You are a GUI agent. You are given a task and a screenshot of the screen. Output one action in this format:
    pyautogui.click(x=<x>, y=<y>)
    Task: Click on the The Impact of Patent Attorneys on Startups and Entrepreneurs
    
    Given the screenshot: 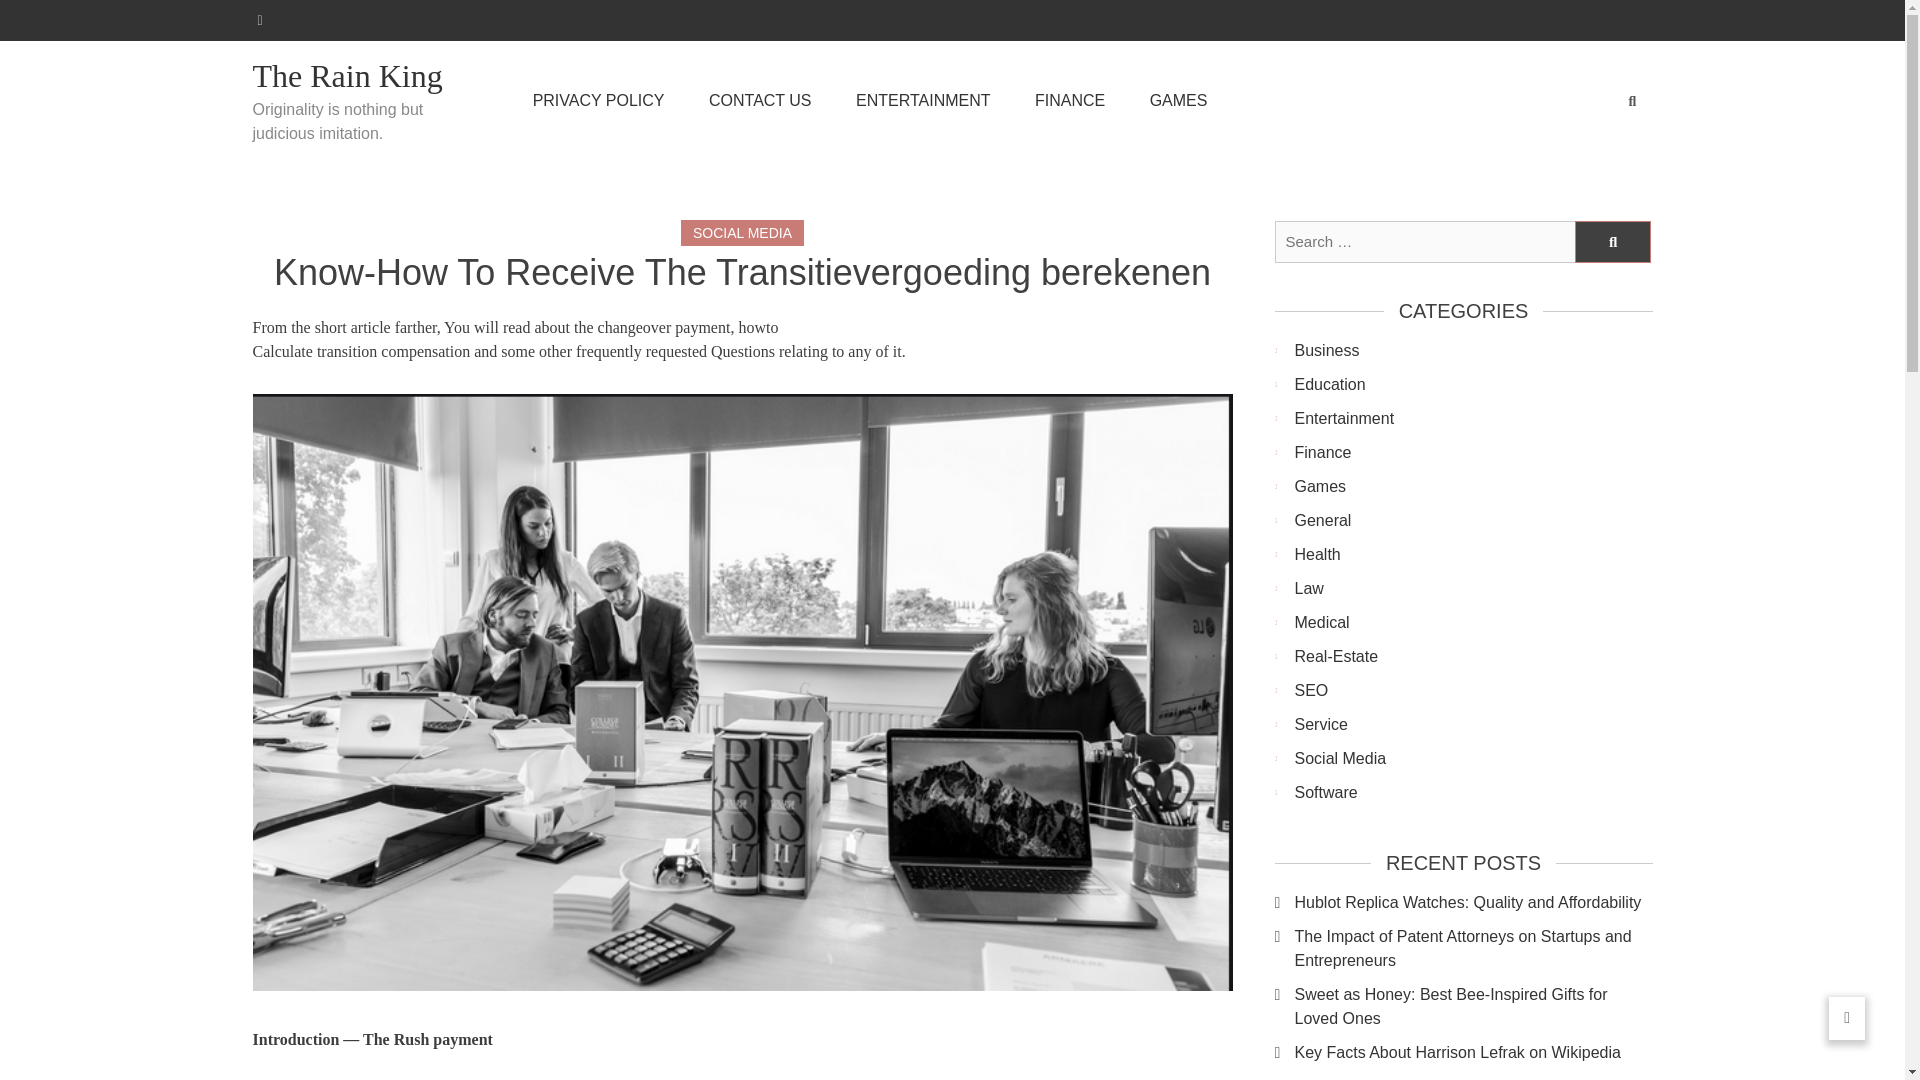 What is the action you would take?
    pyautogui.click(x=1472, y=948)
    